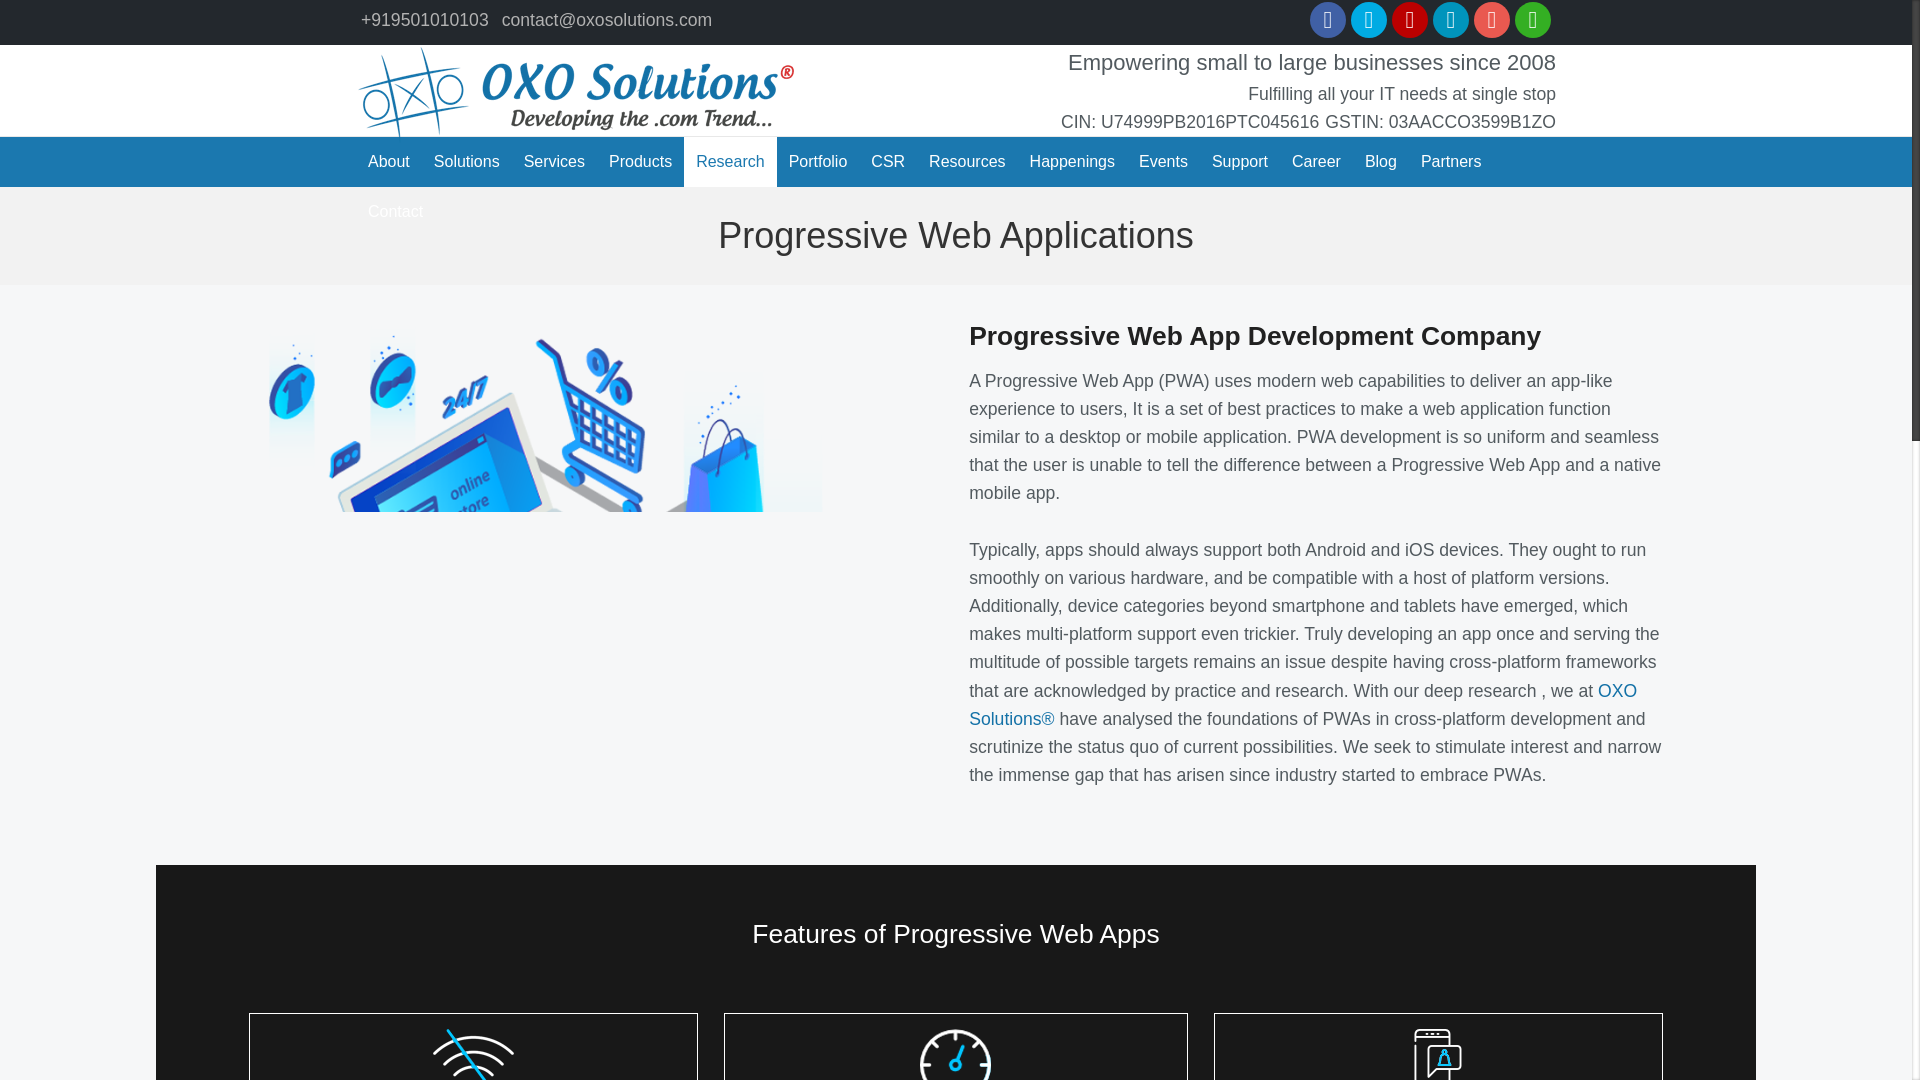 This screenshot has width=1920, height=1080. I want to click on Twitter, so click(1368, 20).